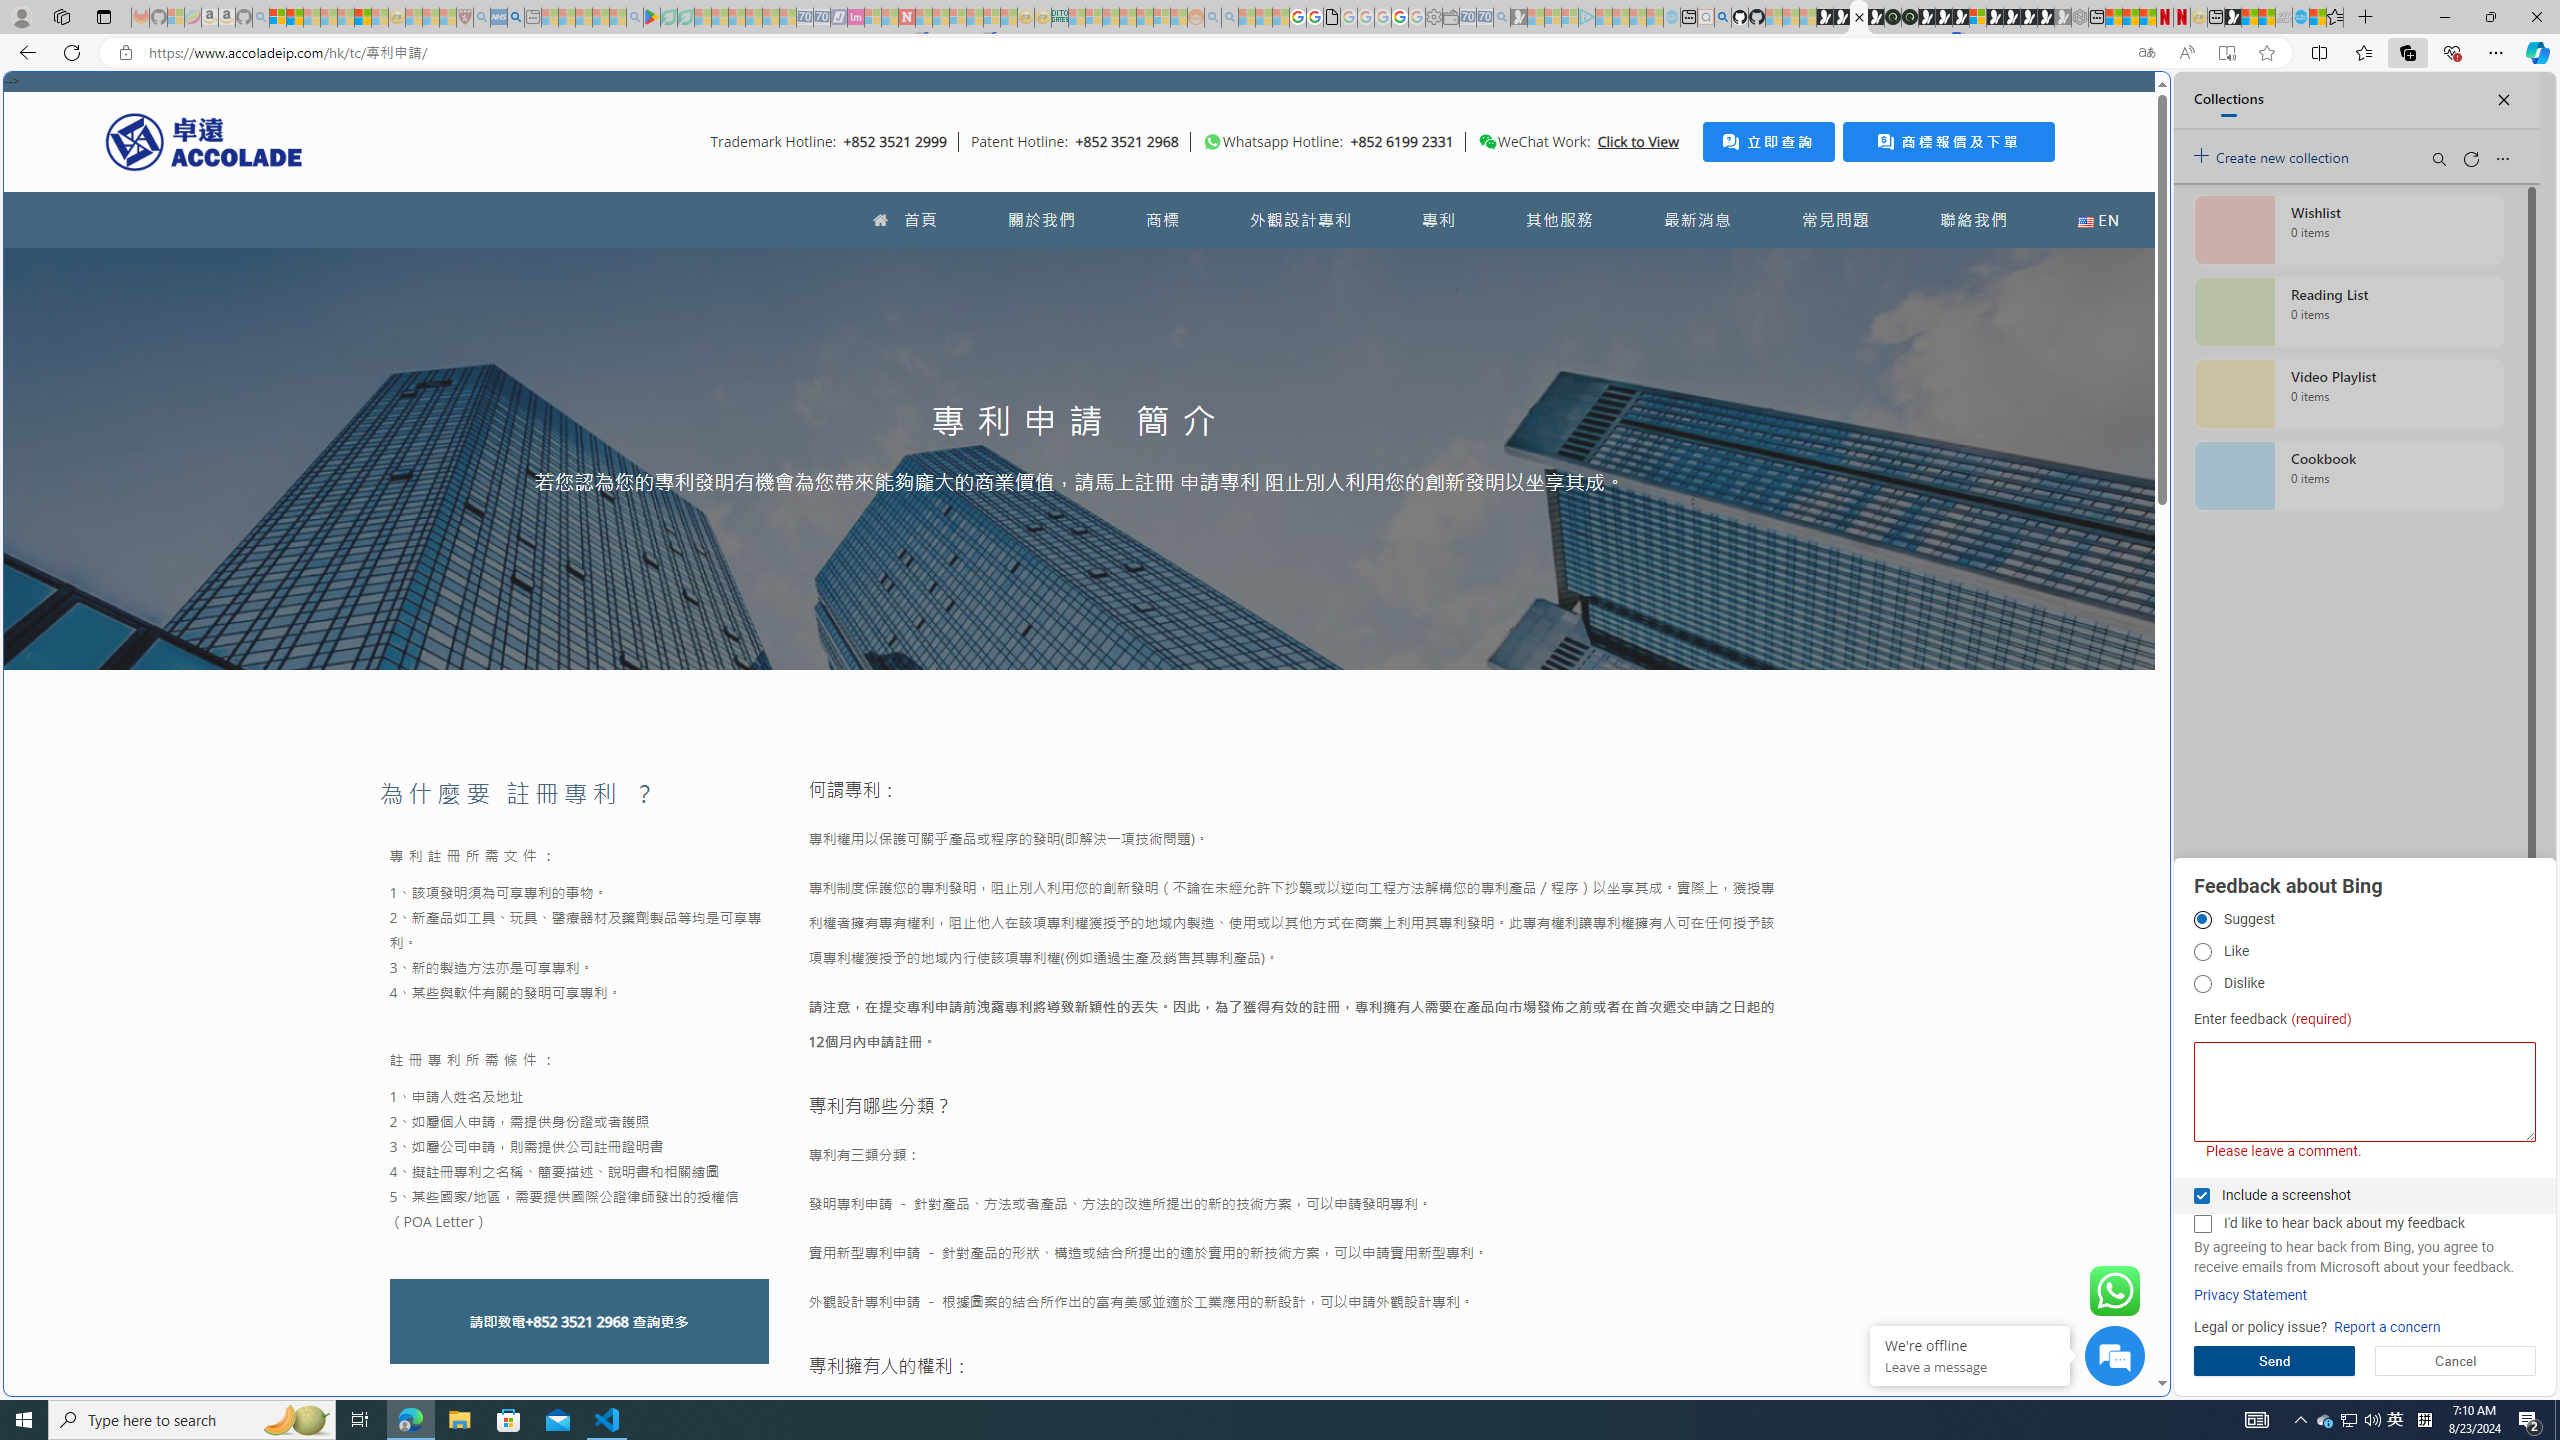  What do you see at coordinates (2300, 17) in the screenshot?
I see `Services - Maintenance | Sky Blue Bikes - Sky Blue Bikes` at bounding box center [2300, 17].